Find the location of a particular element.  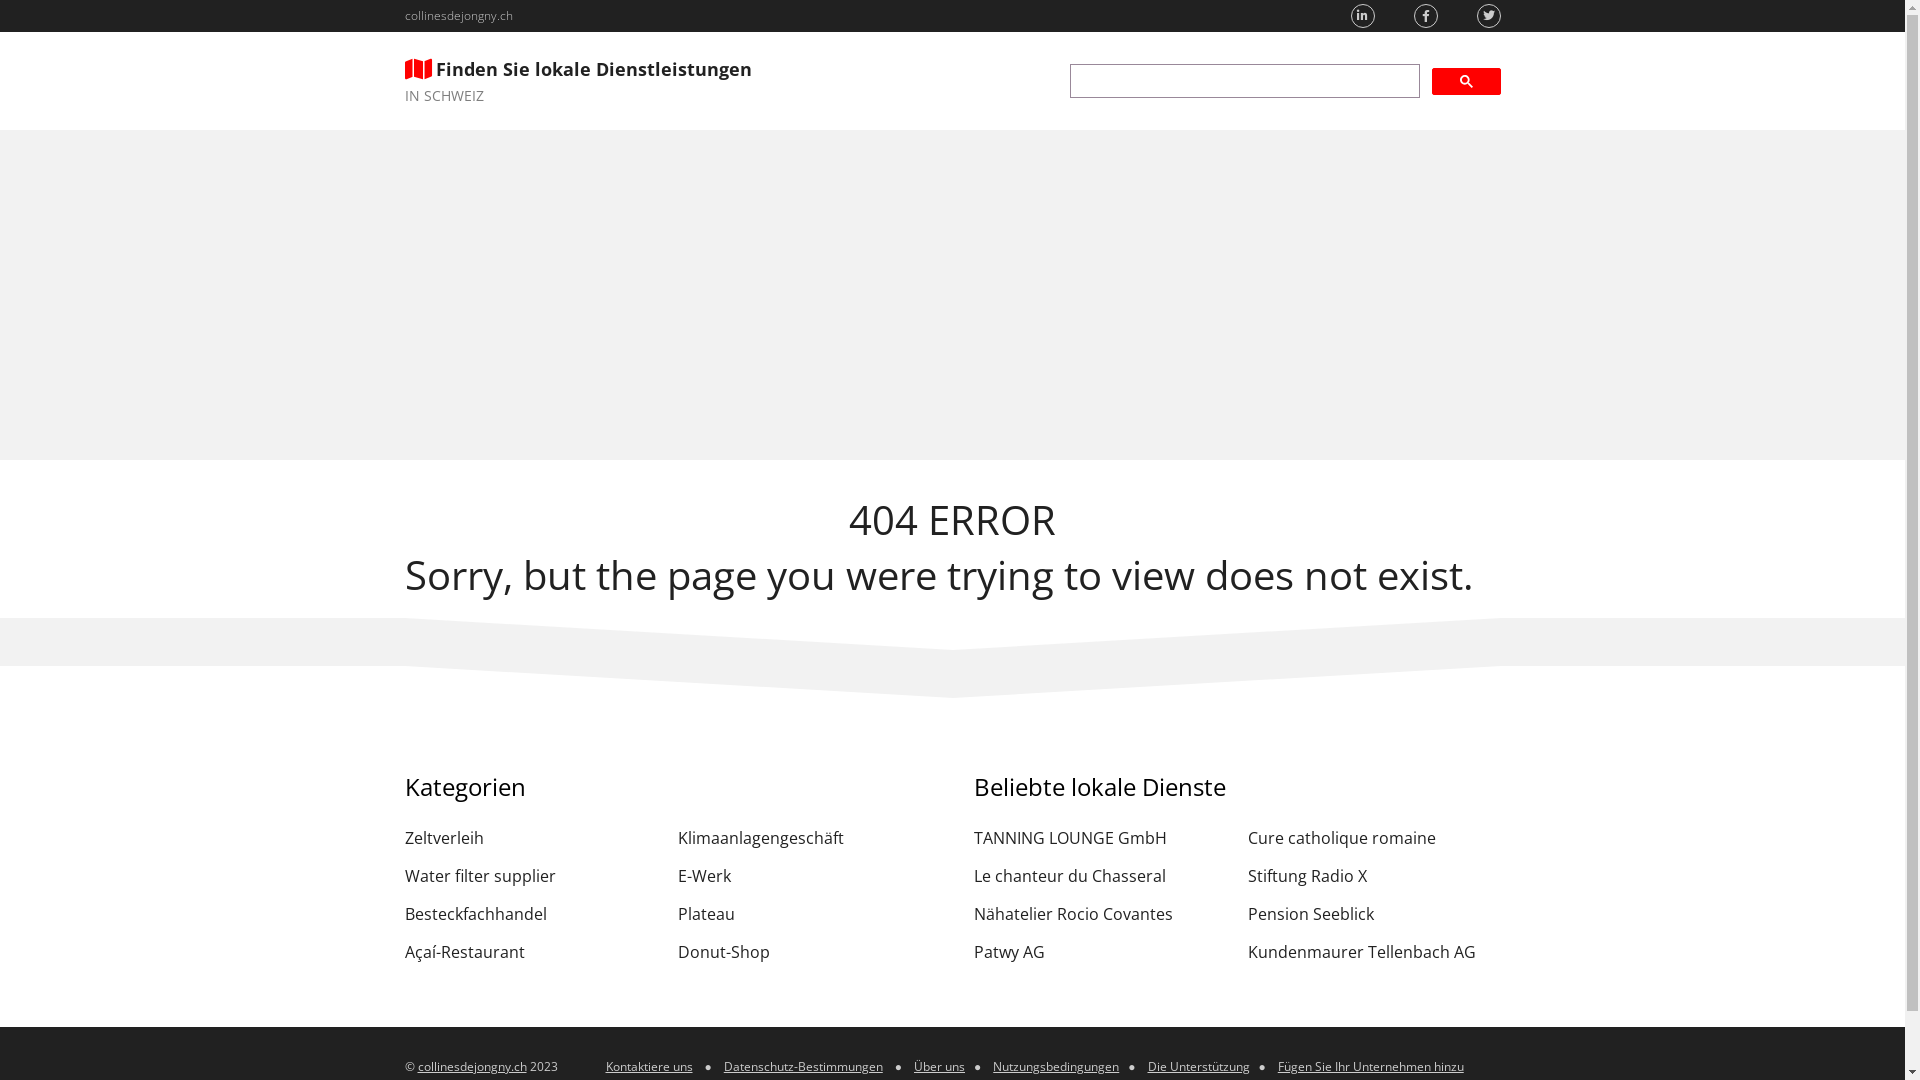

Nutzungsbedingungen is located at coordinates (1056, 1066).